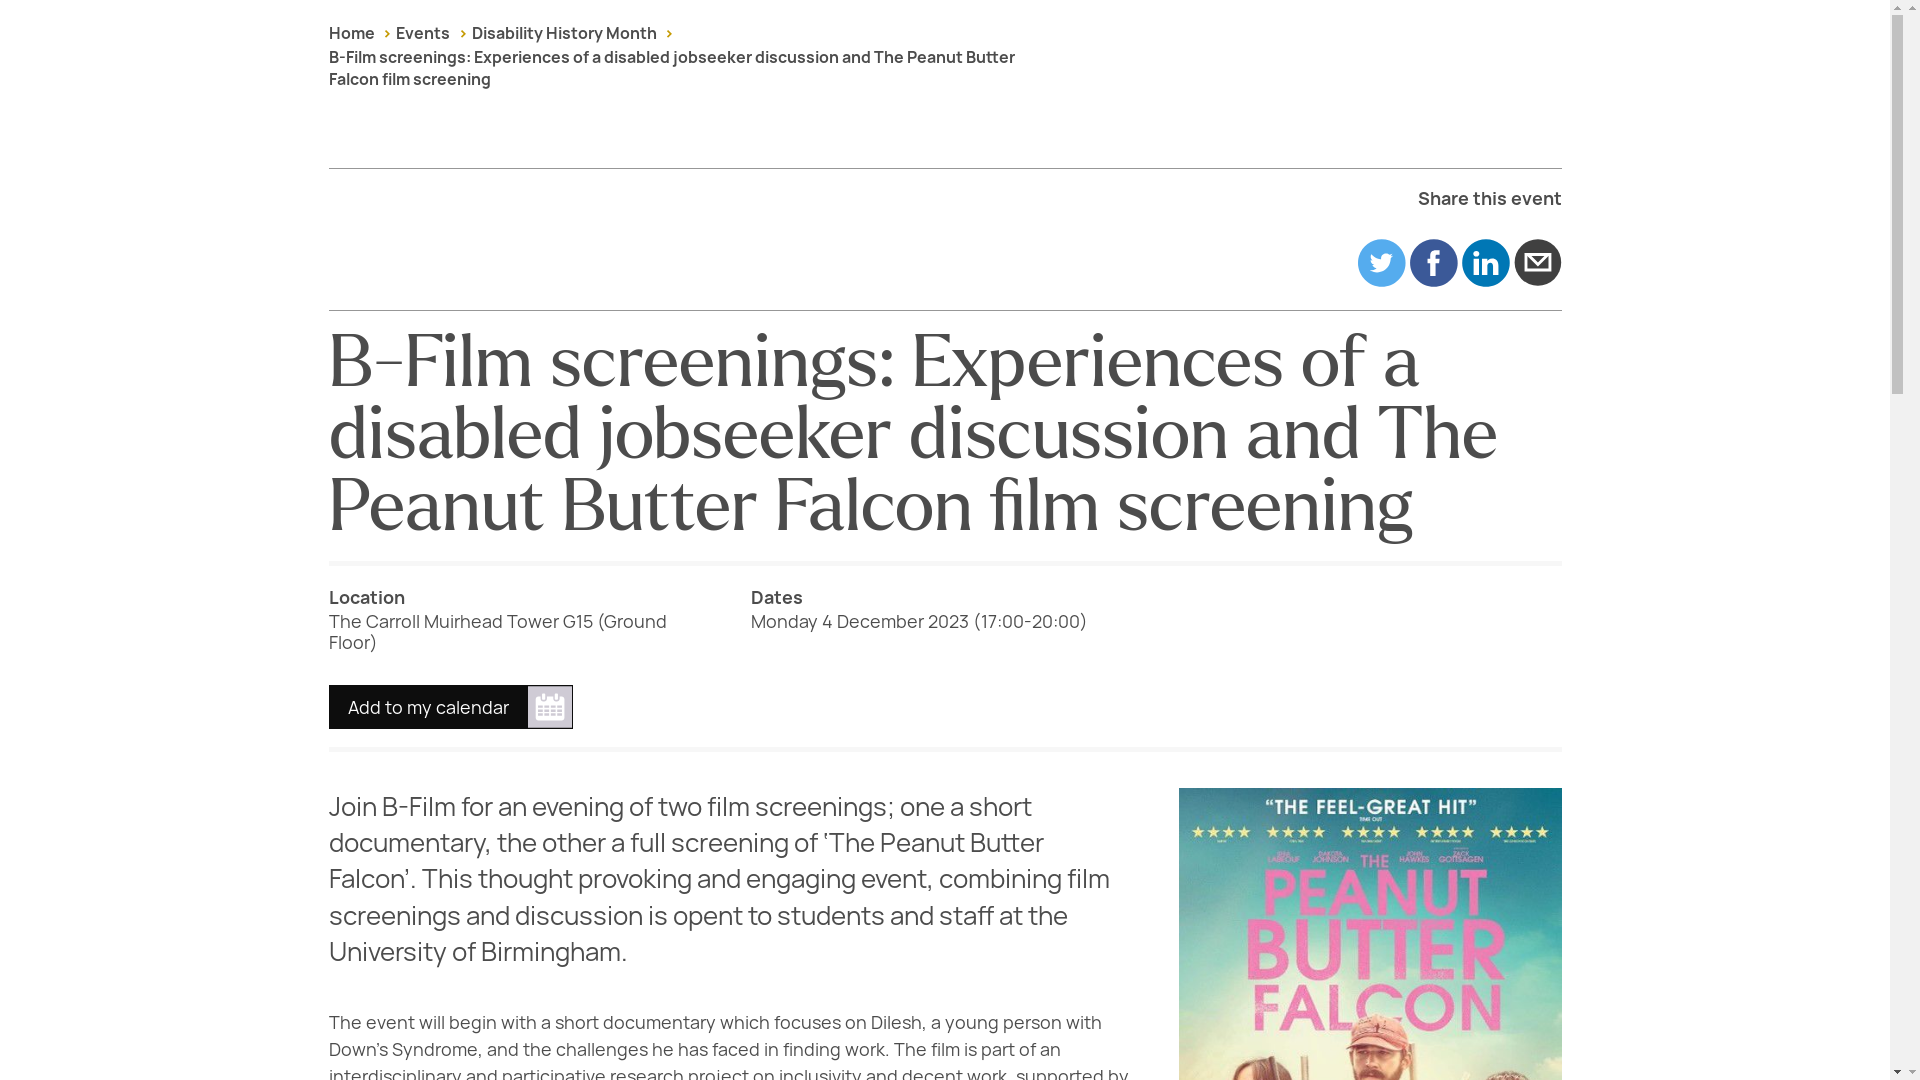  What do you see at coordinates (1485, 262) in the screenshot?
I see `Share in LinkedIn` at bounding box center [1485, 262].